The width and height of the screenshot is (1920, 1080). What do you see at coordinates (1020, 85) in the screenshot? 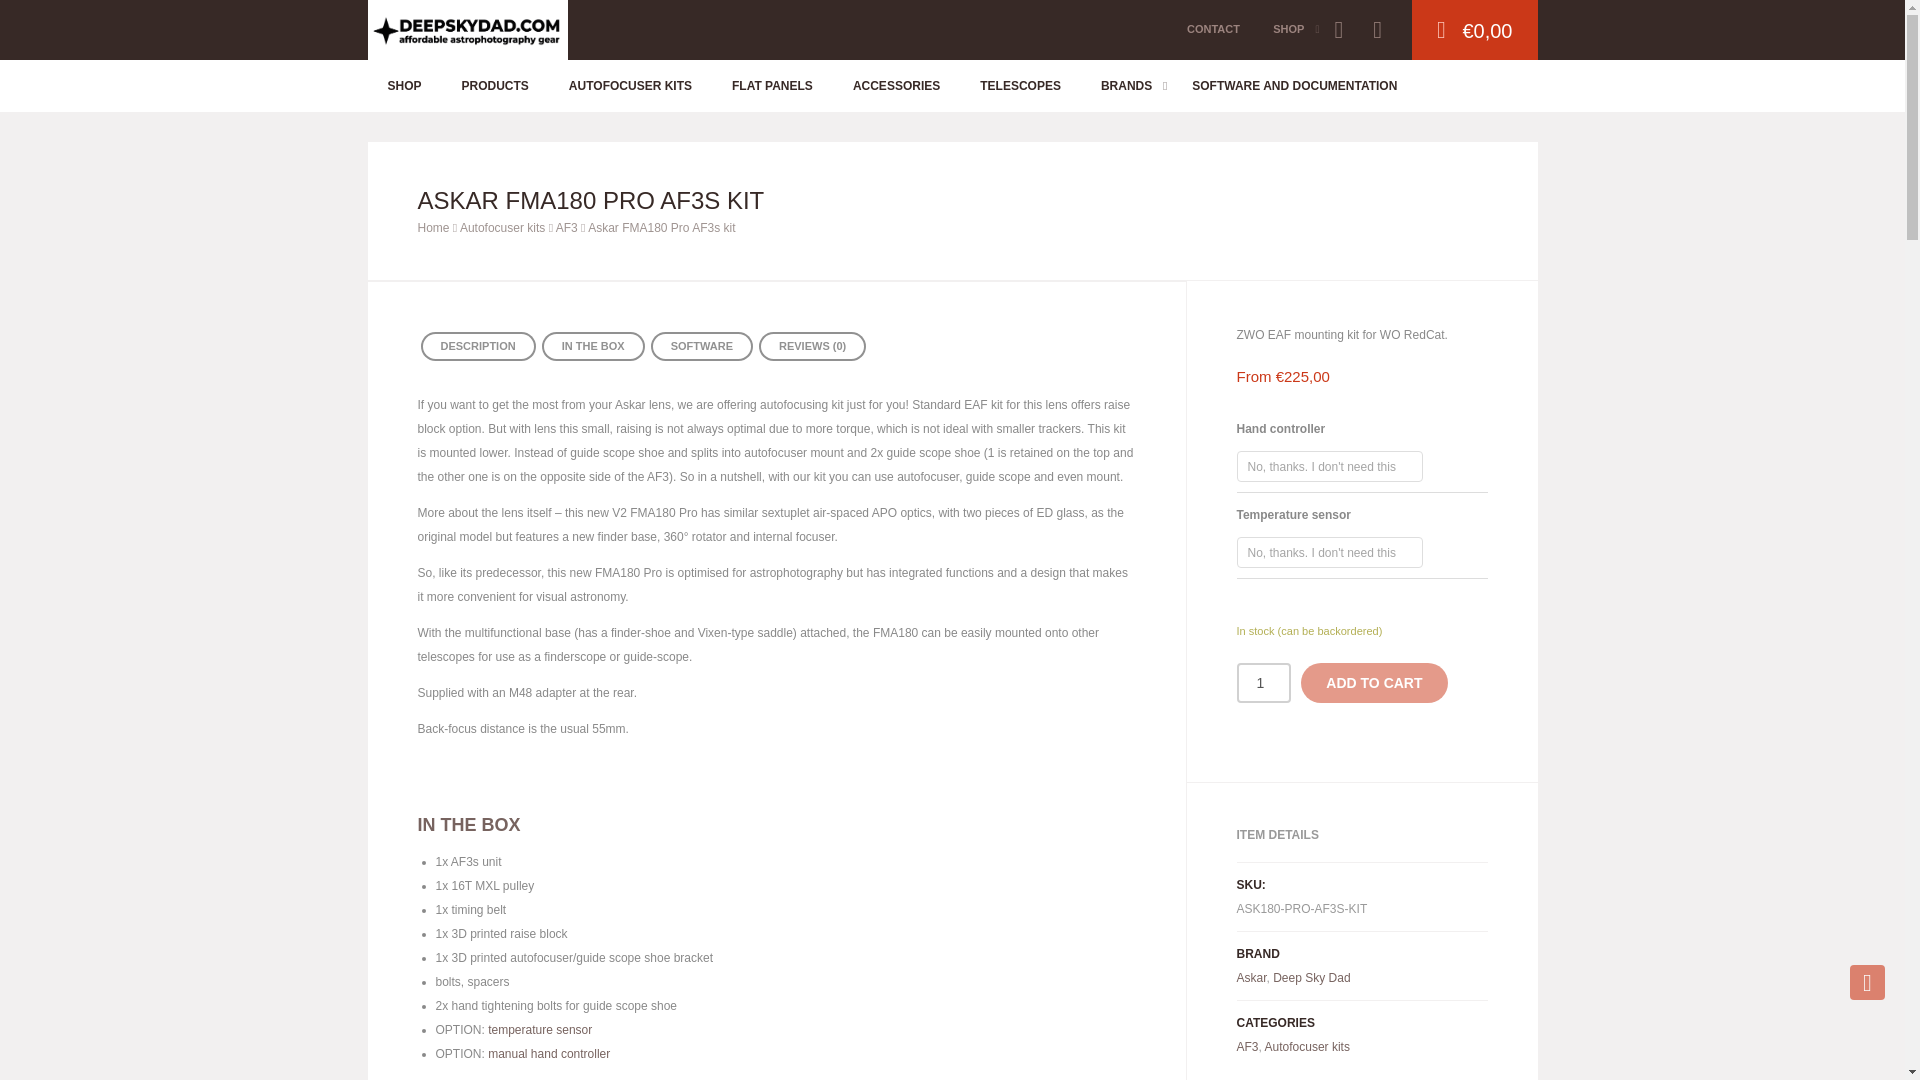
I see `TELESCOPES` at bounding box center [1020, 85].